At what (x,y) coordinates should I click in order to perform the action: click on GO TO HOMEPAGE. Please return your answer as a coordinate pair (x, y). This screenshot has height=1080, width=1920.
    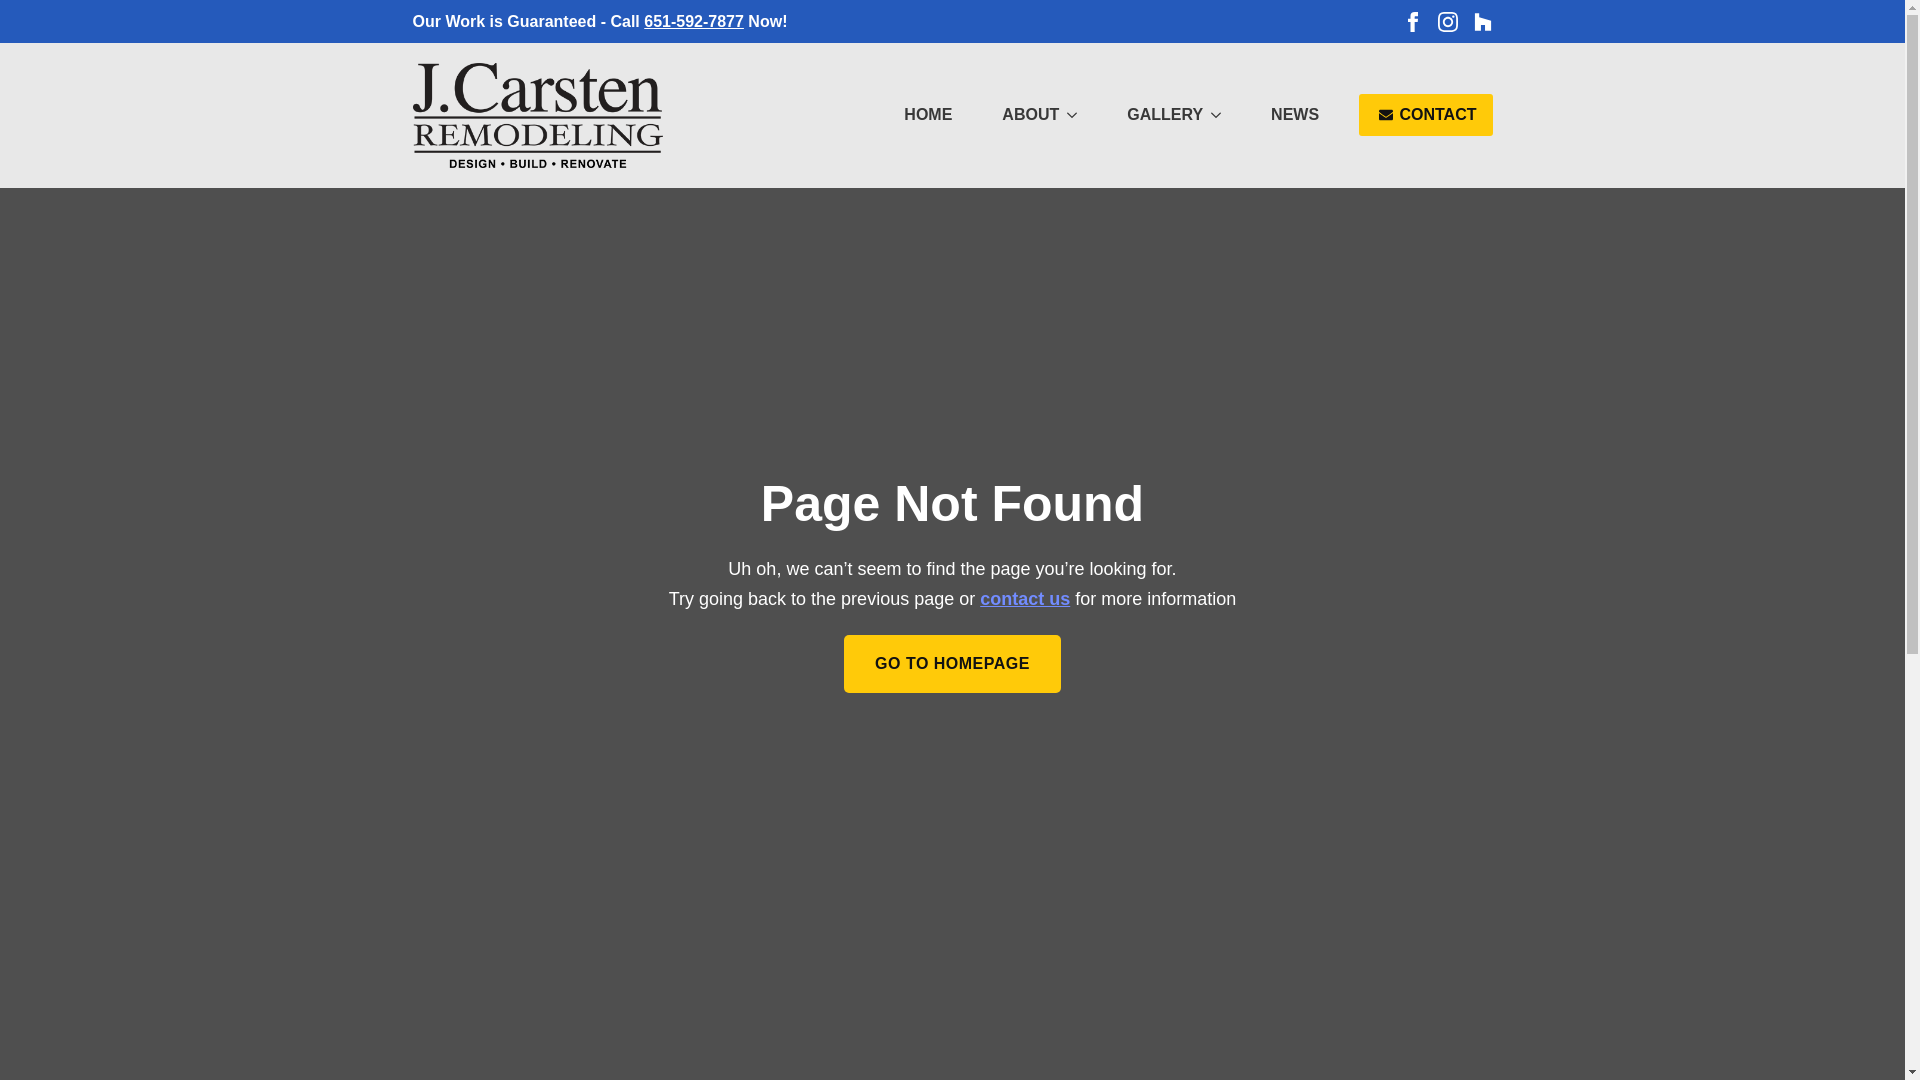
    Looking at the image, I should click on (952, 664).